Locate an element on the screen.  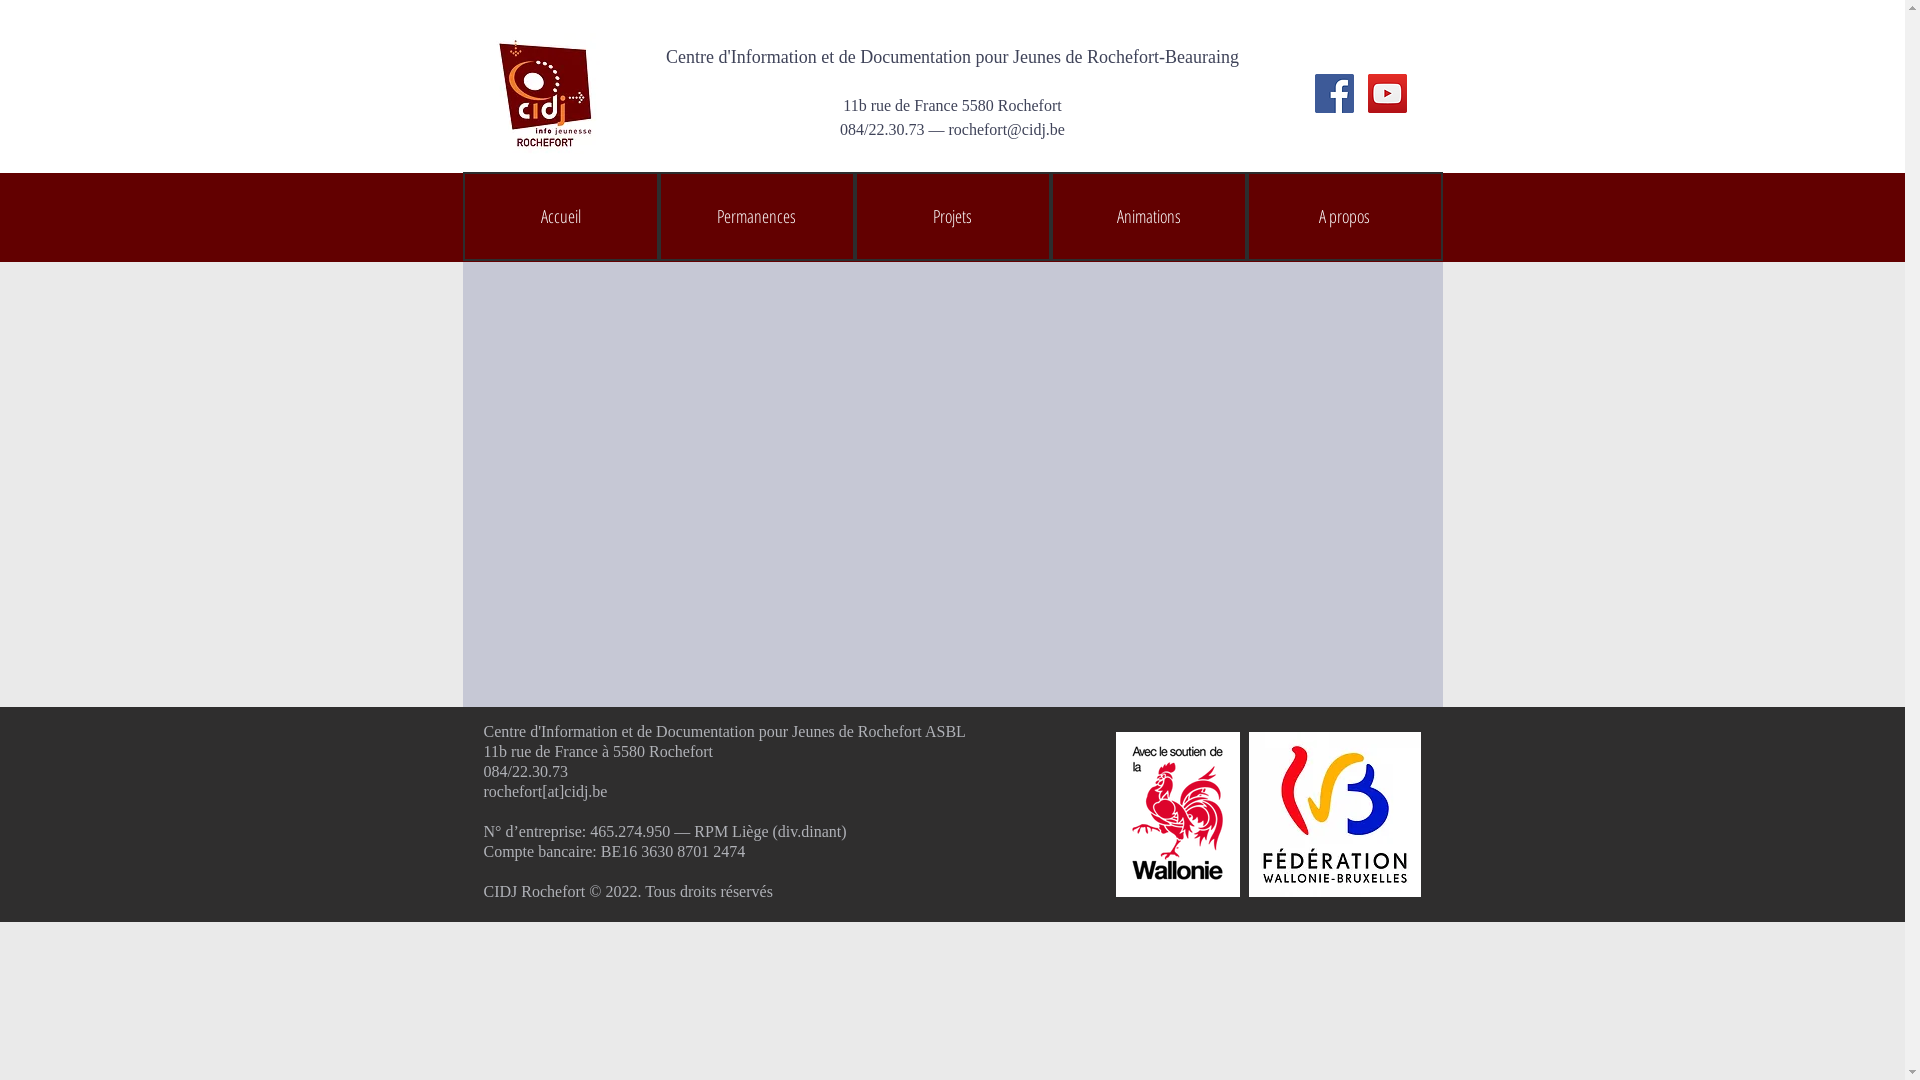
Permanences is located at coordinates (756, 216).